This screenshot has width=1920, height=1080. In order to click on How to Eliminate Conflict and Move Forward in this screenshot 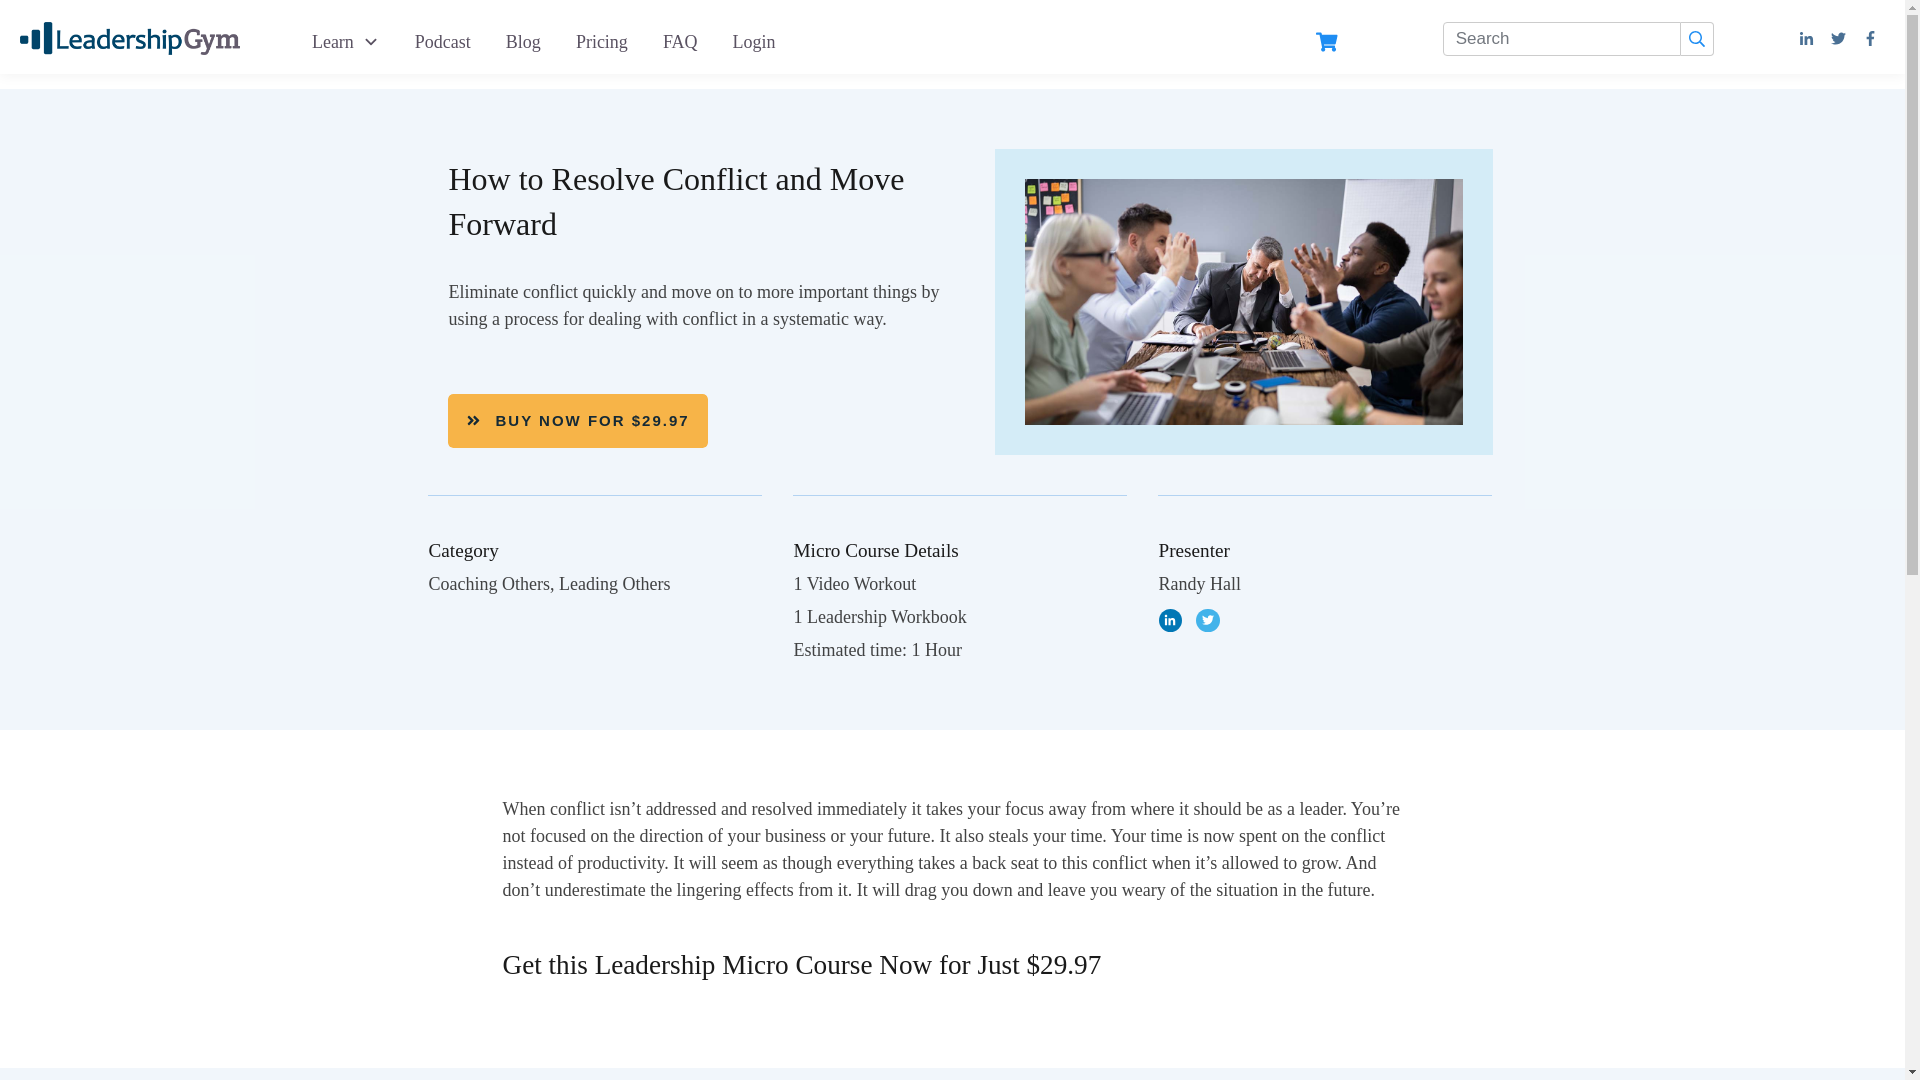, I will do `click(1244, 302)`.